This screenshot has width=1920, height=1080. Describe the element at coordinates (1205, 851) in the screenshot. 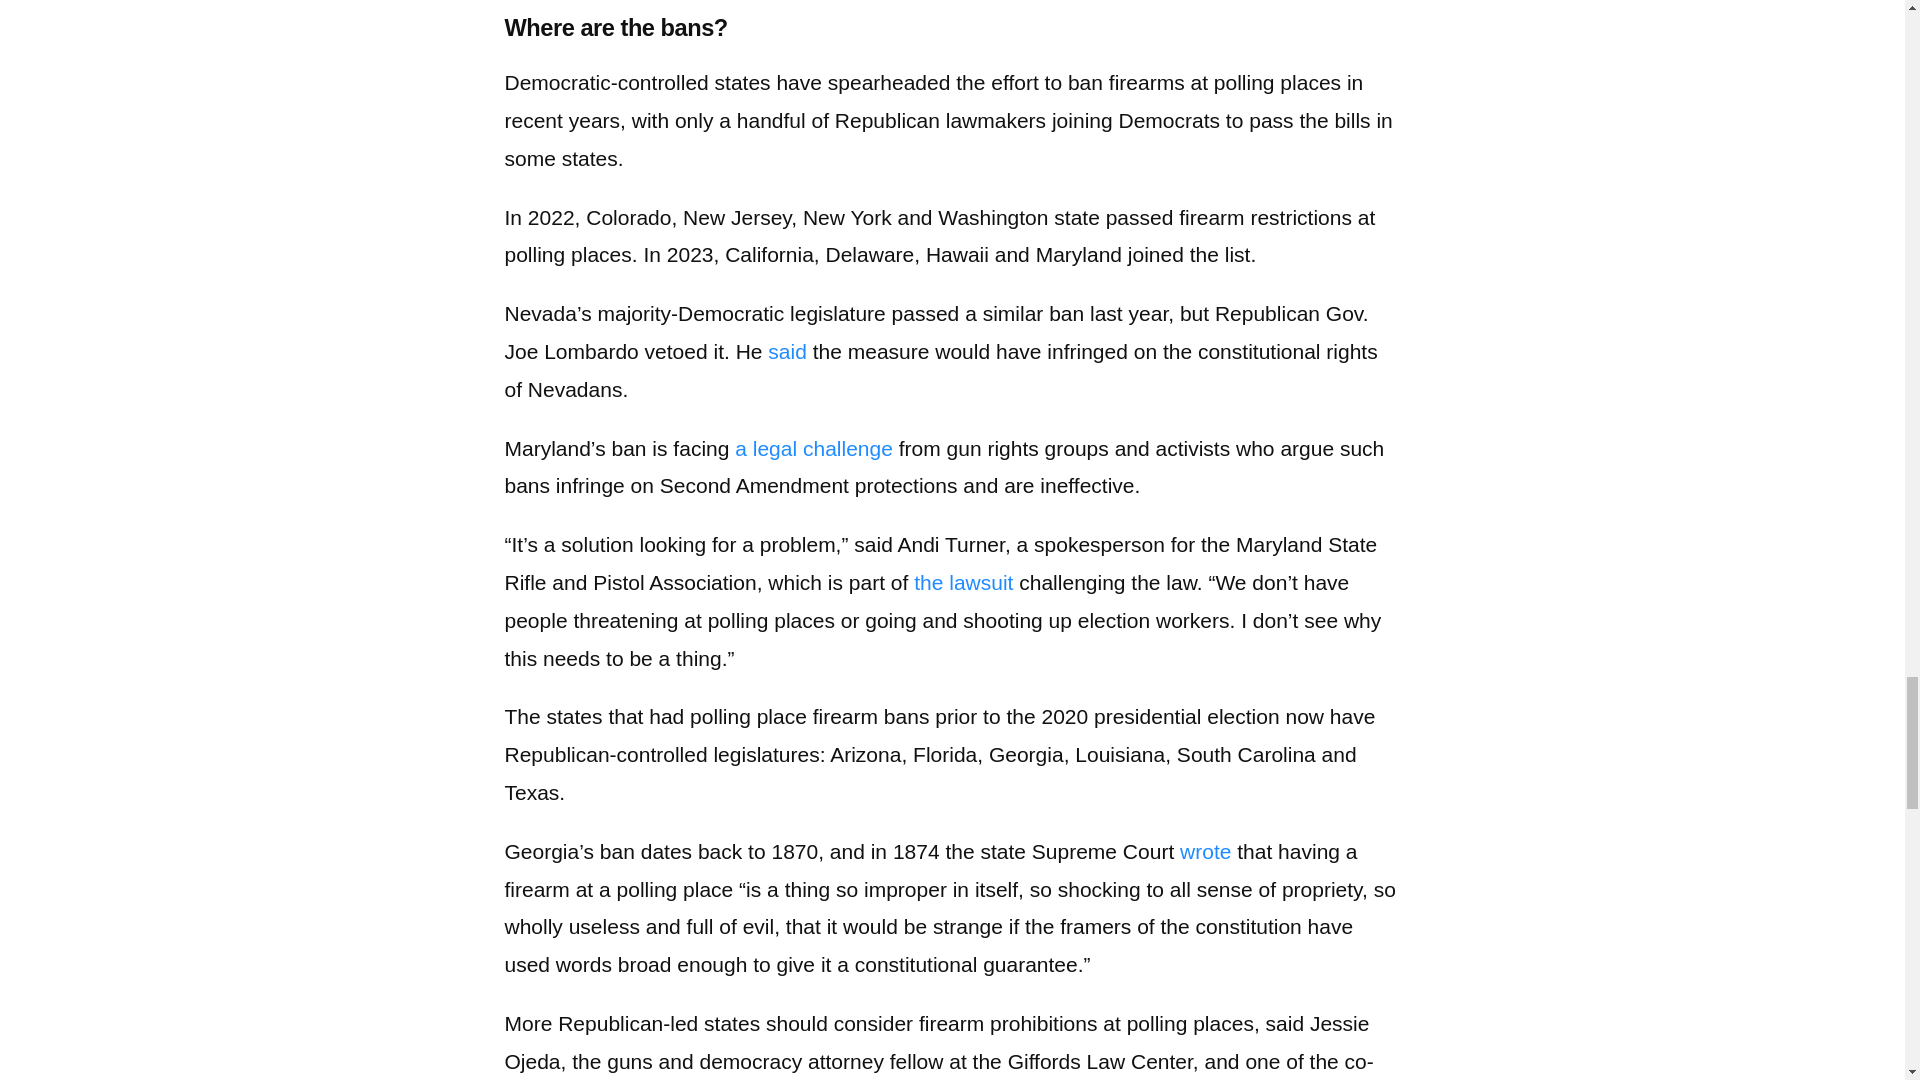

I see `wrote` at that location.